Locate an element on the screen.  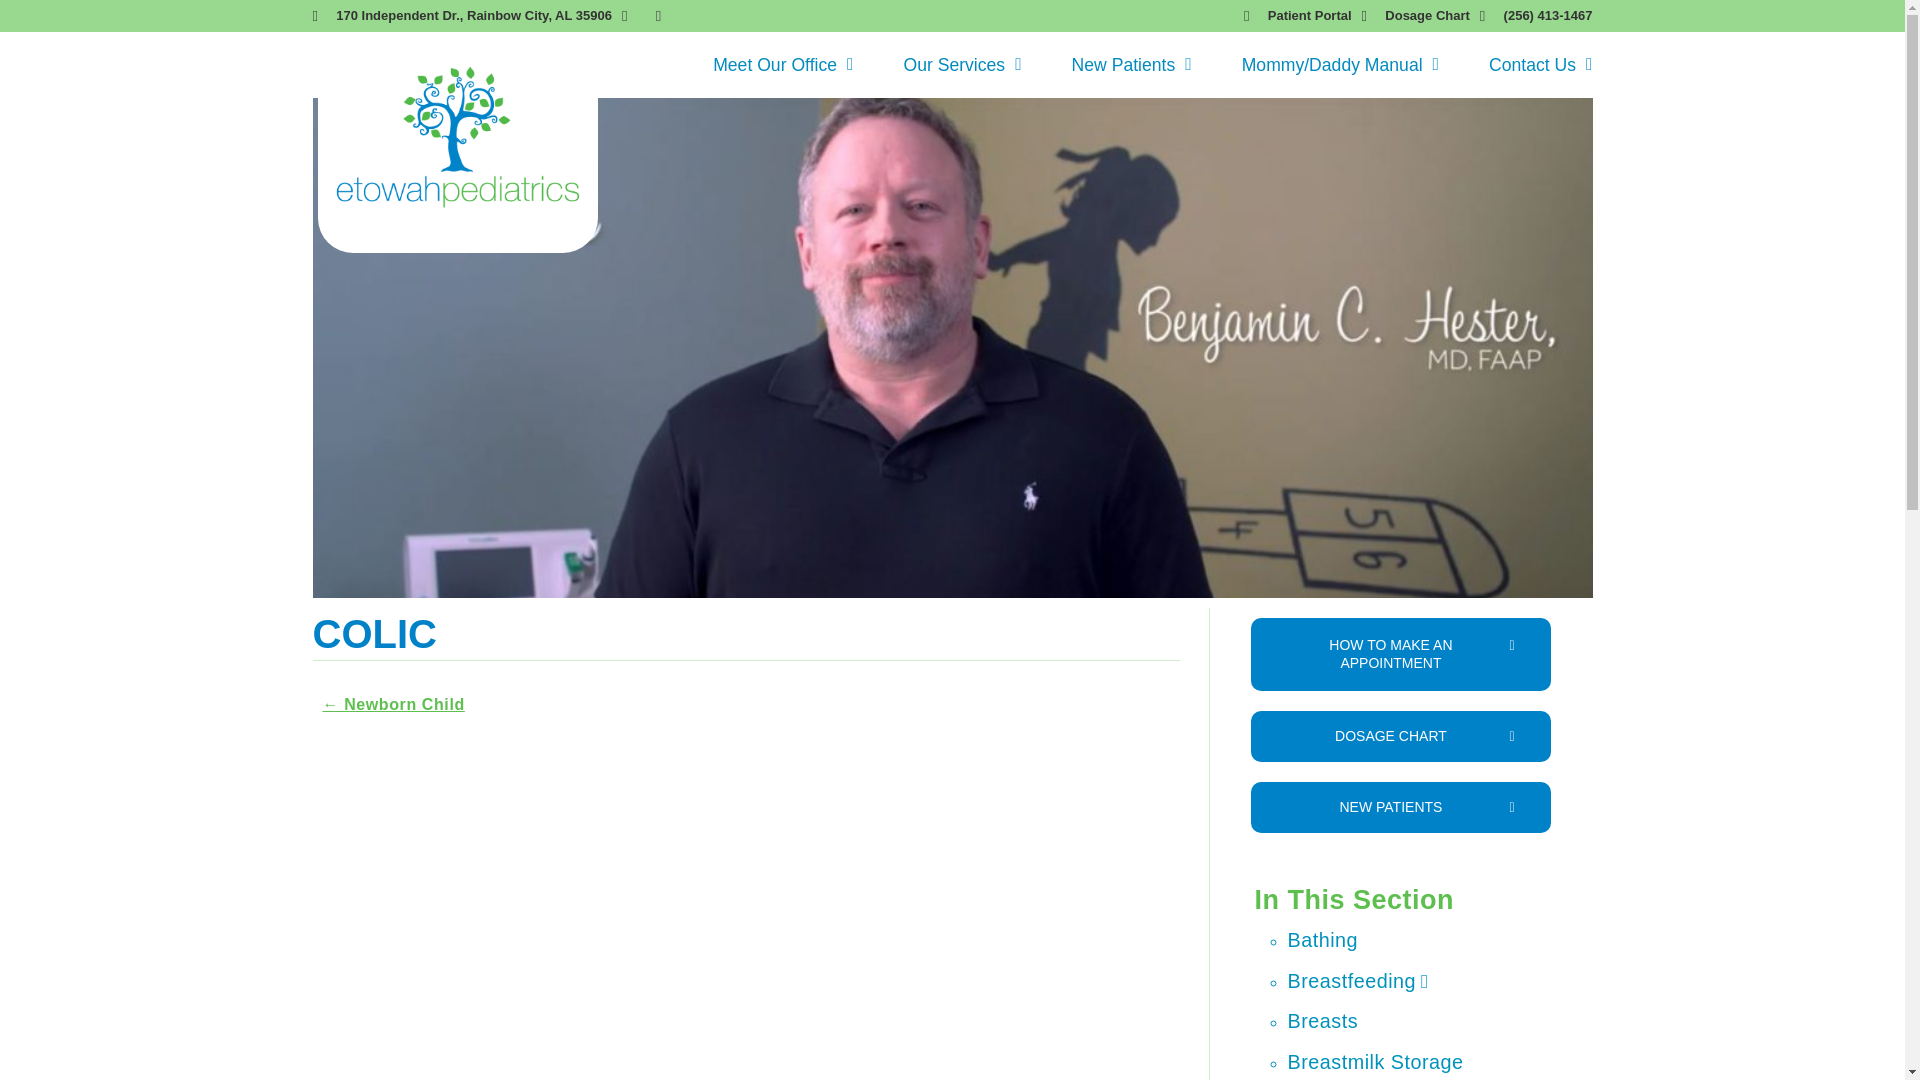
Patient Portal is located at coordinates (1298, 16).